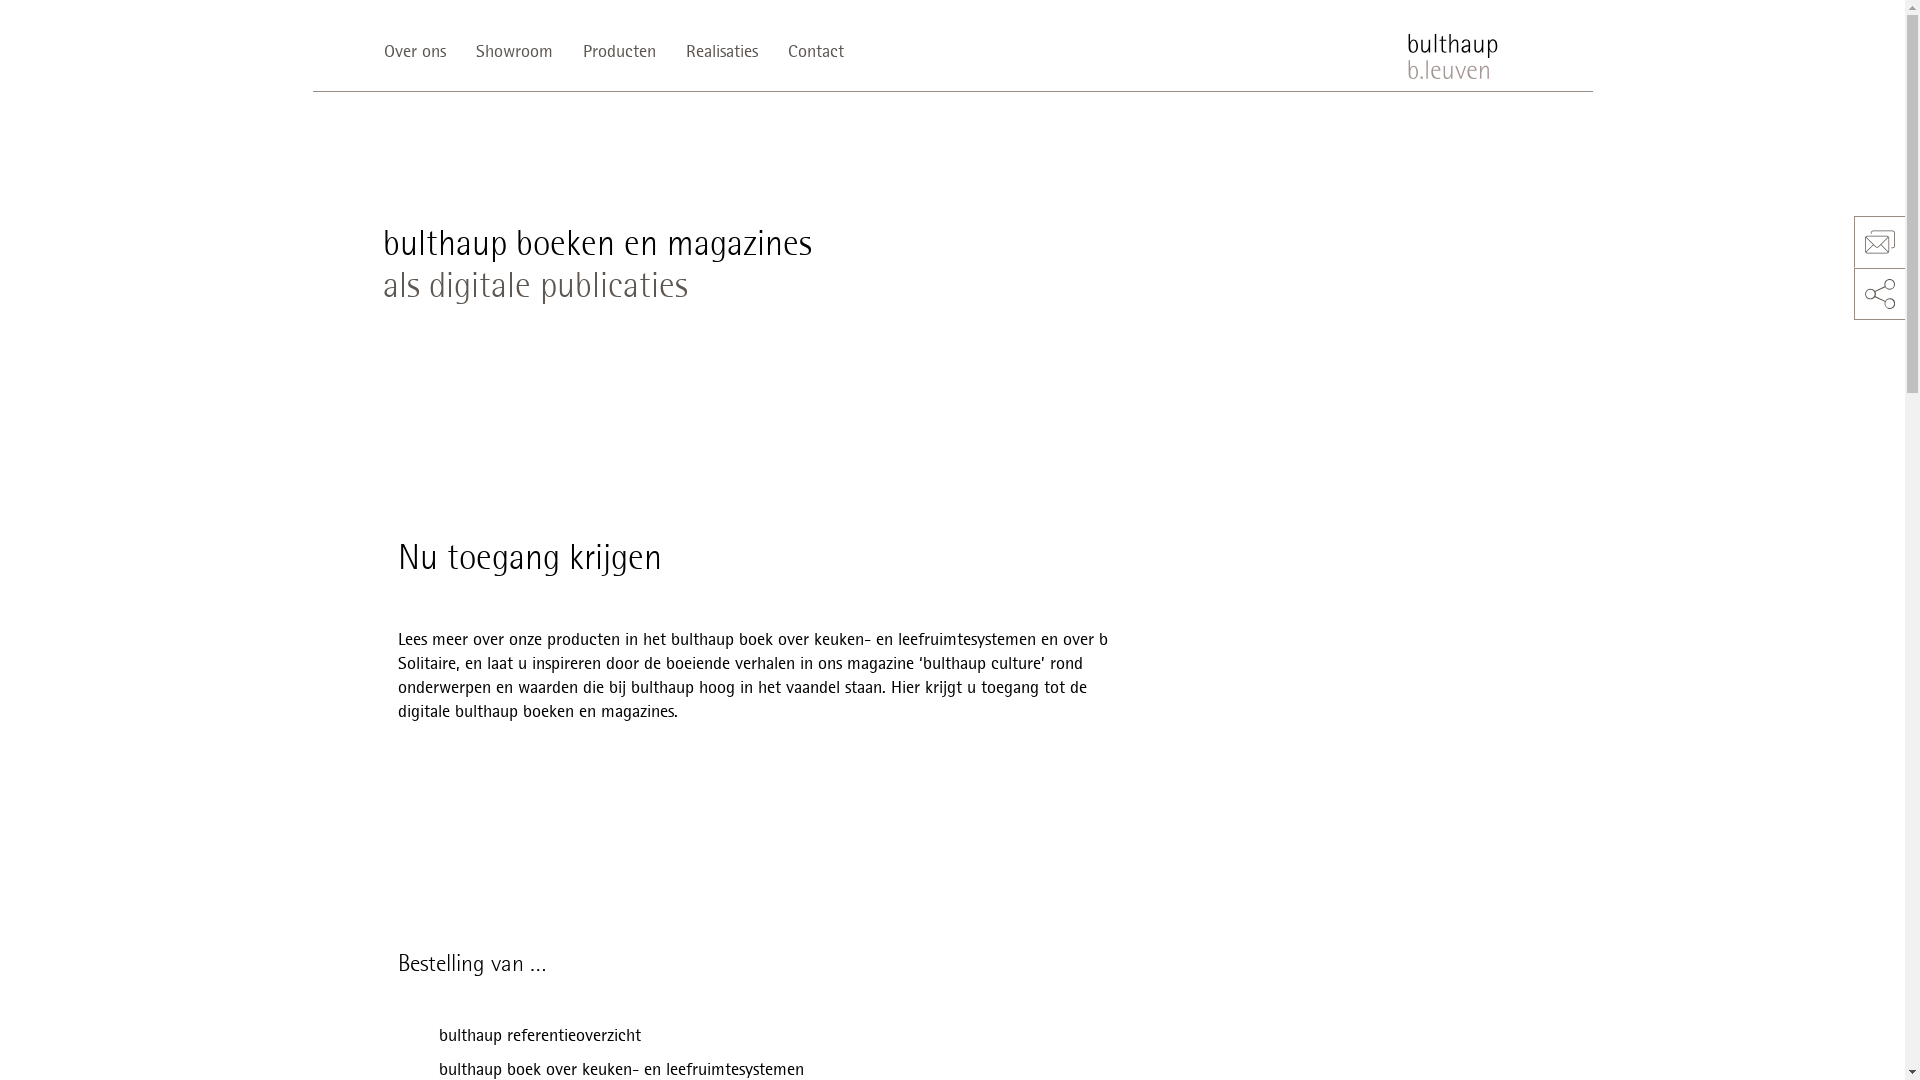 The height and width of the screenshot is (1080, 1920). Describe the element at coordinates (620, 51) in the screenshot. I see `Producten` at that location.